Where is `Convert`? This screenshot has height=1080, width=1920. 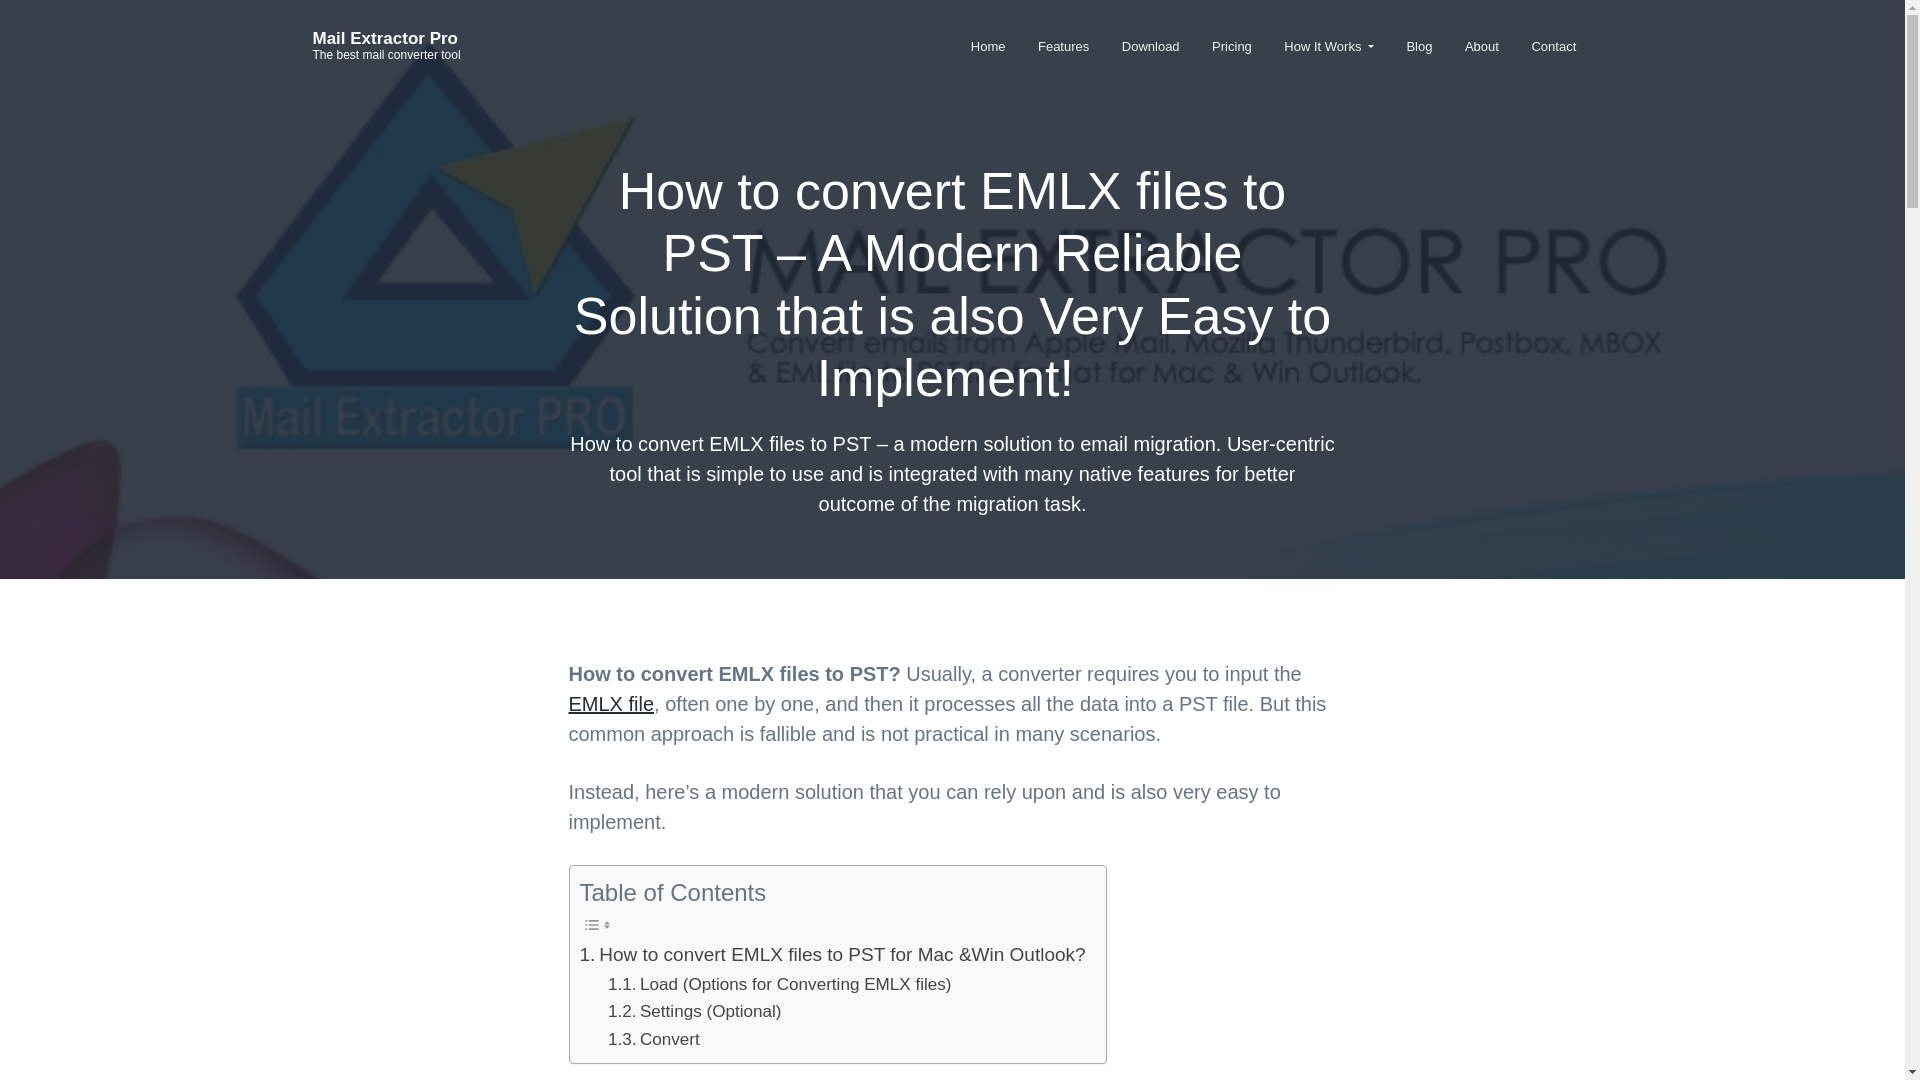
Convert is located at coordinates (654, 1040).